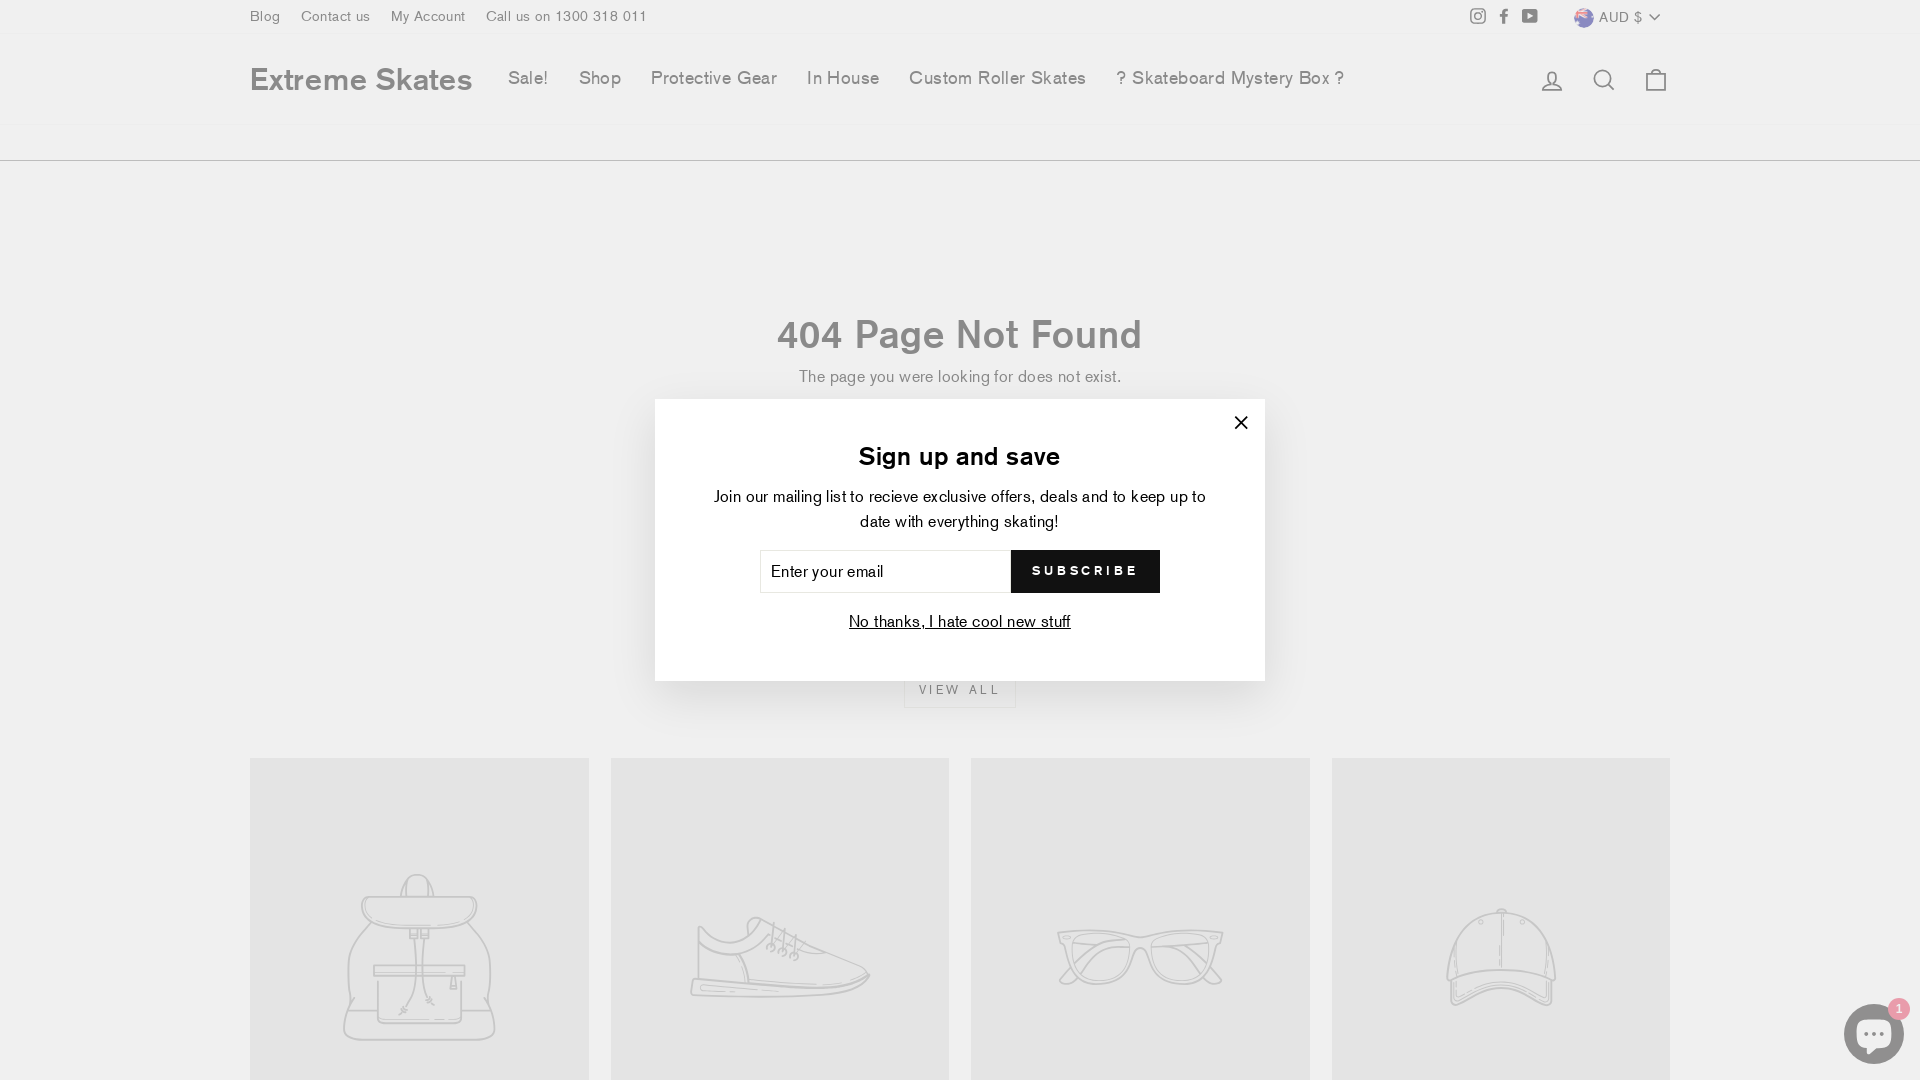 The width and height of the screenshot is (1920, 1080). I want to click on AUD $, so click(1616, 17).